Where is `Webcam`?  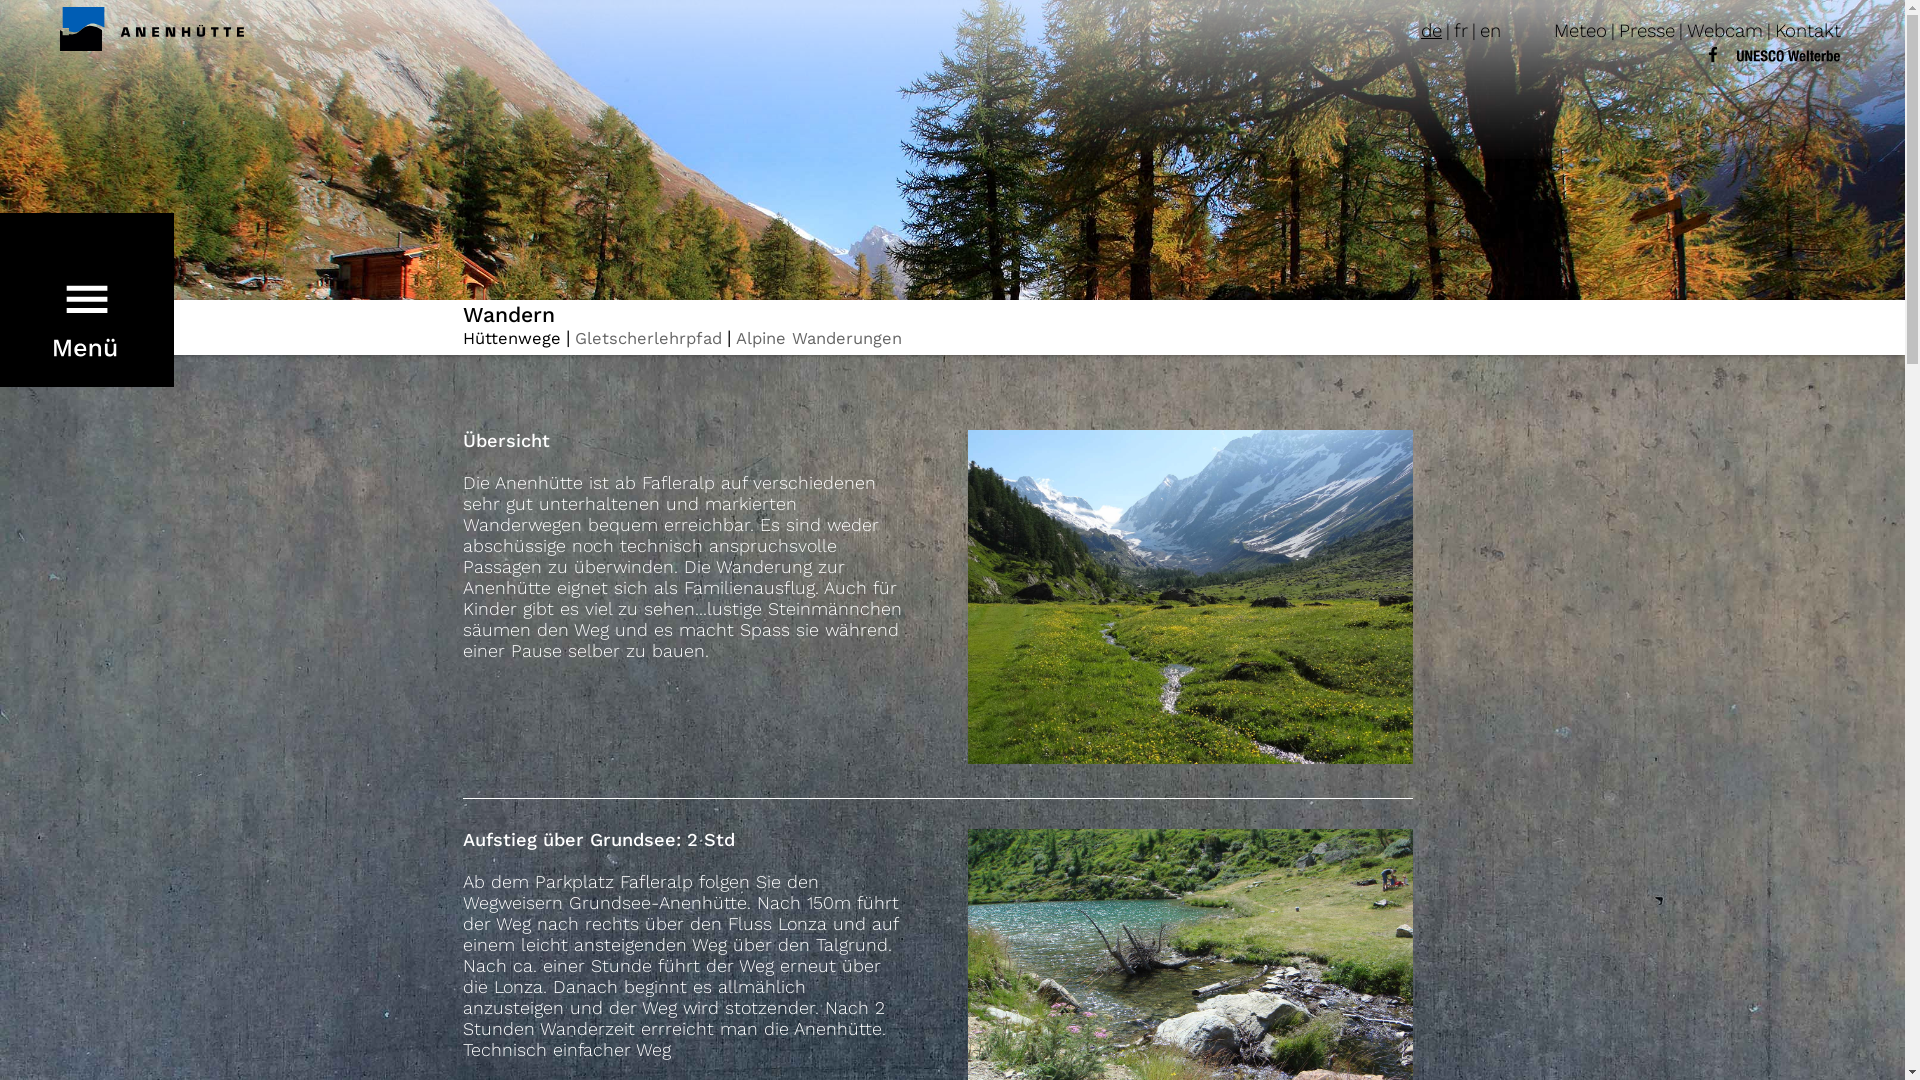
Webcam is located at coordinates (1725, 31).